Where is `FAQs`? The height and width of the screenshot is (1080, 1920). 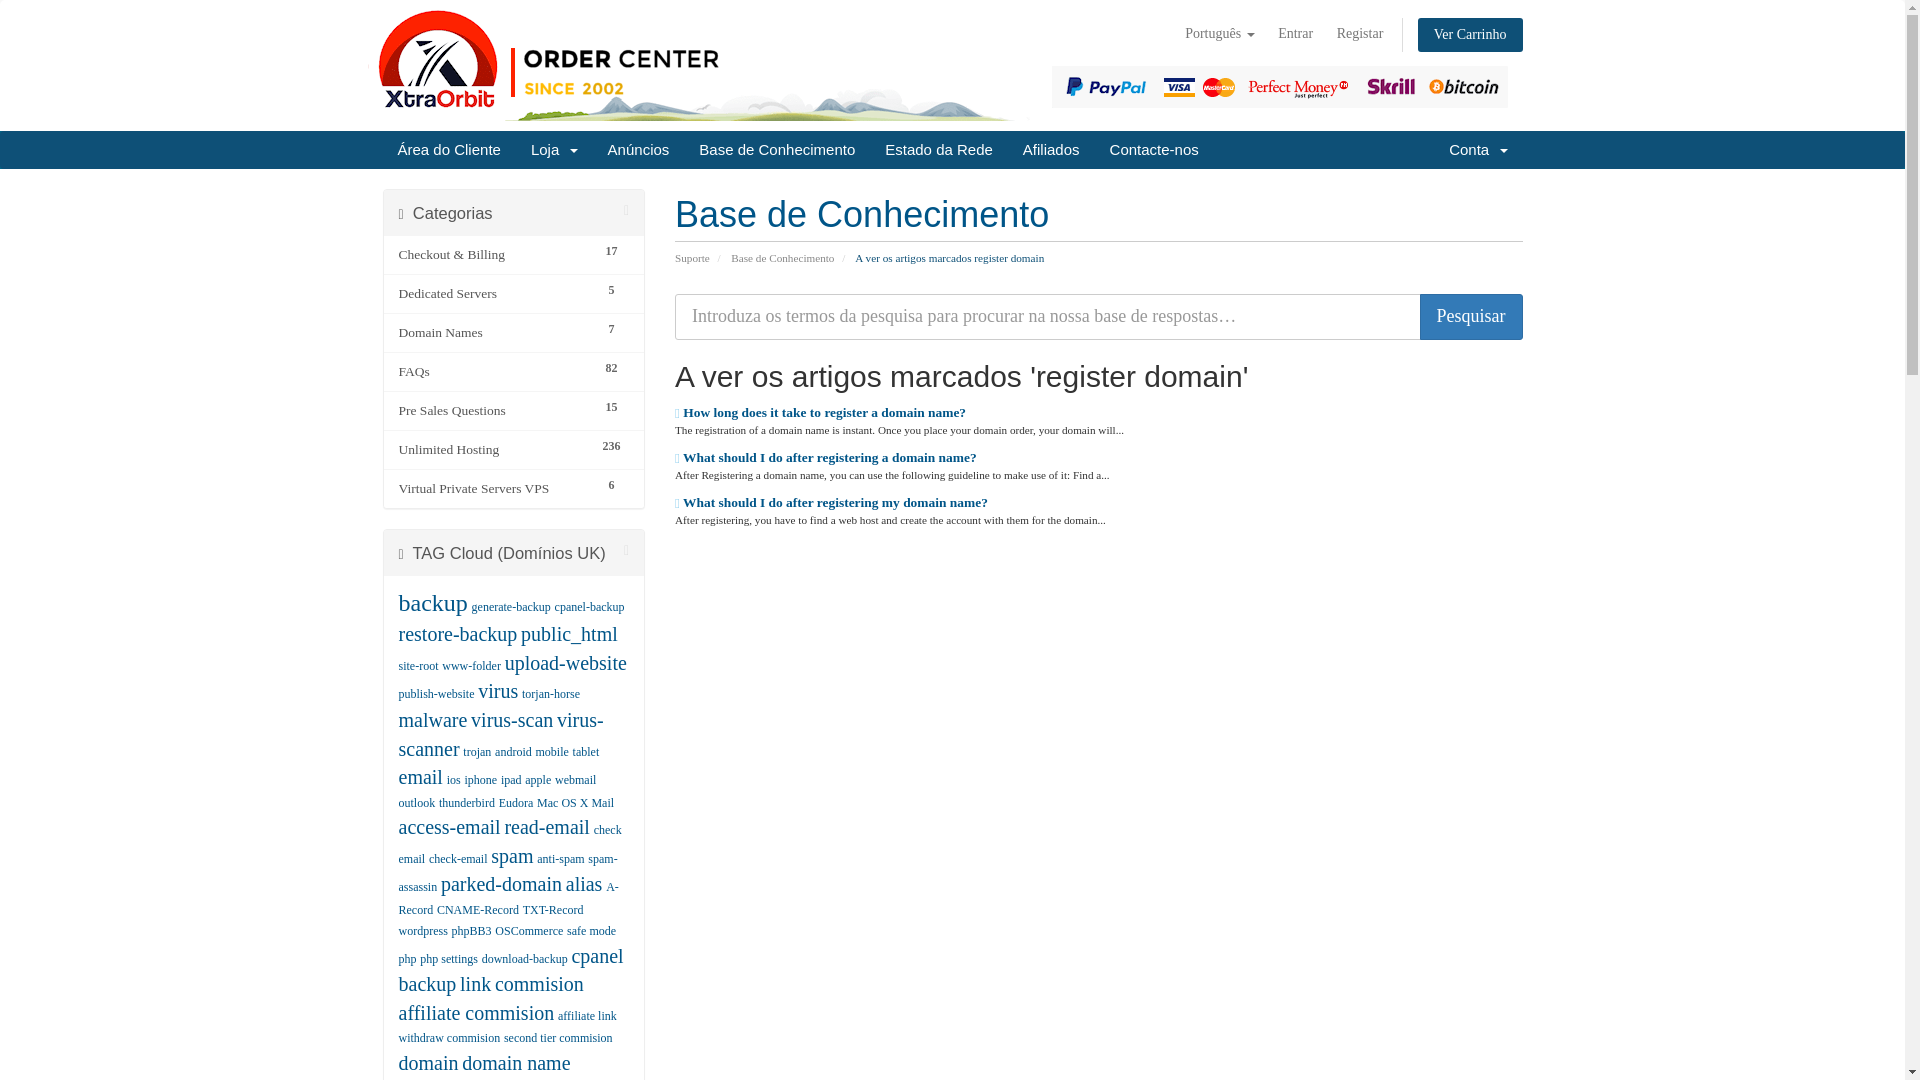 FAQs is located at coordinates (495, 372).